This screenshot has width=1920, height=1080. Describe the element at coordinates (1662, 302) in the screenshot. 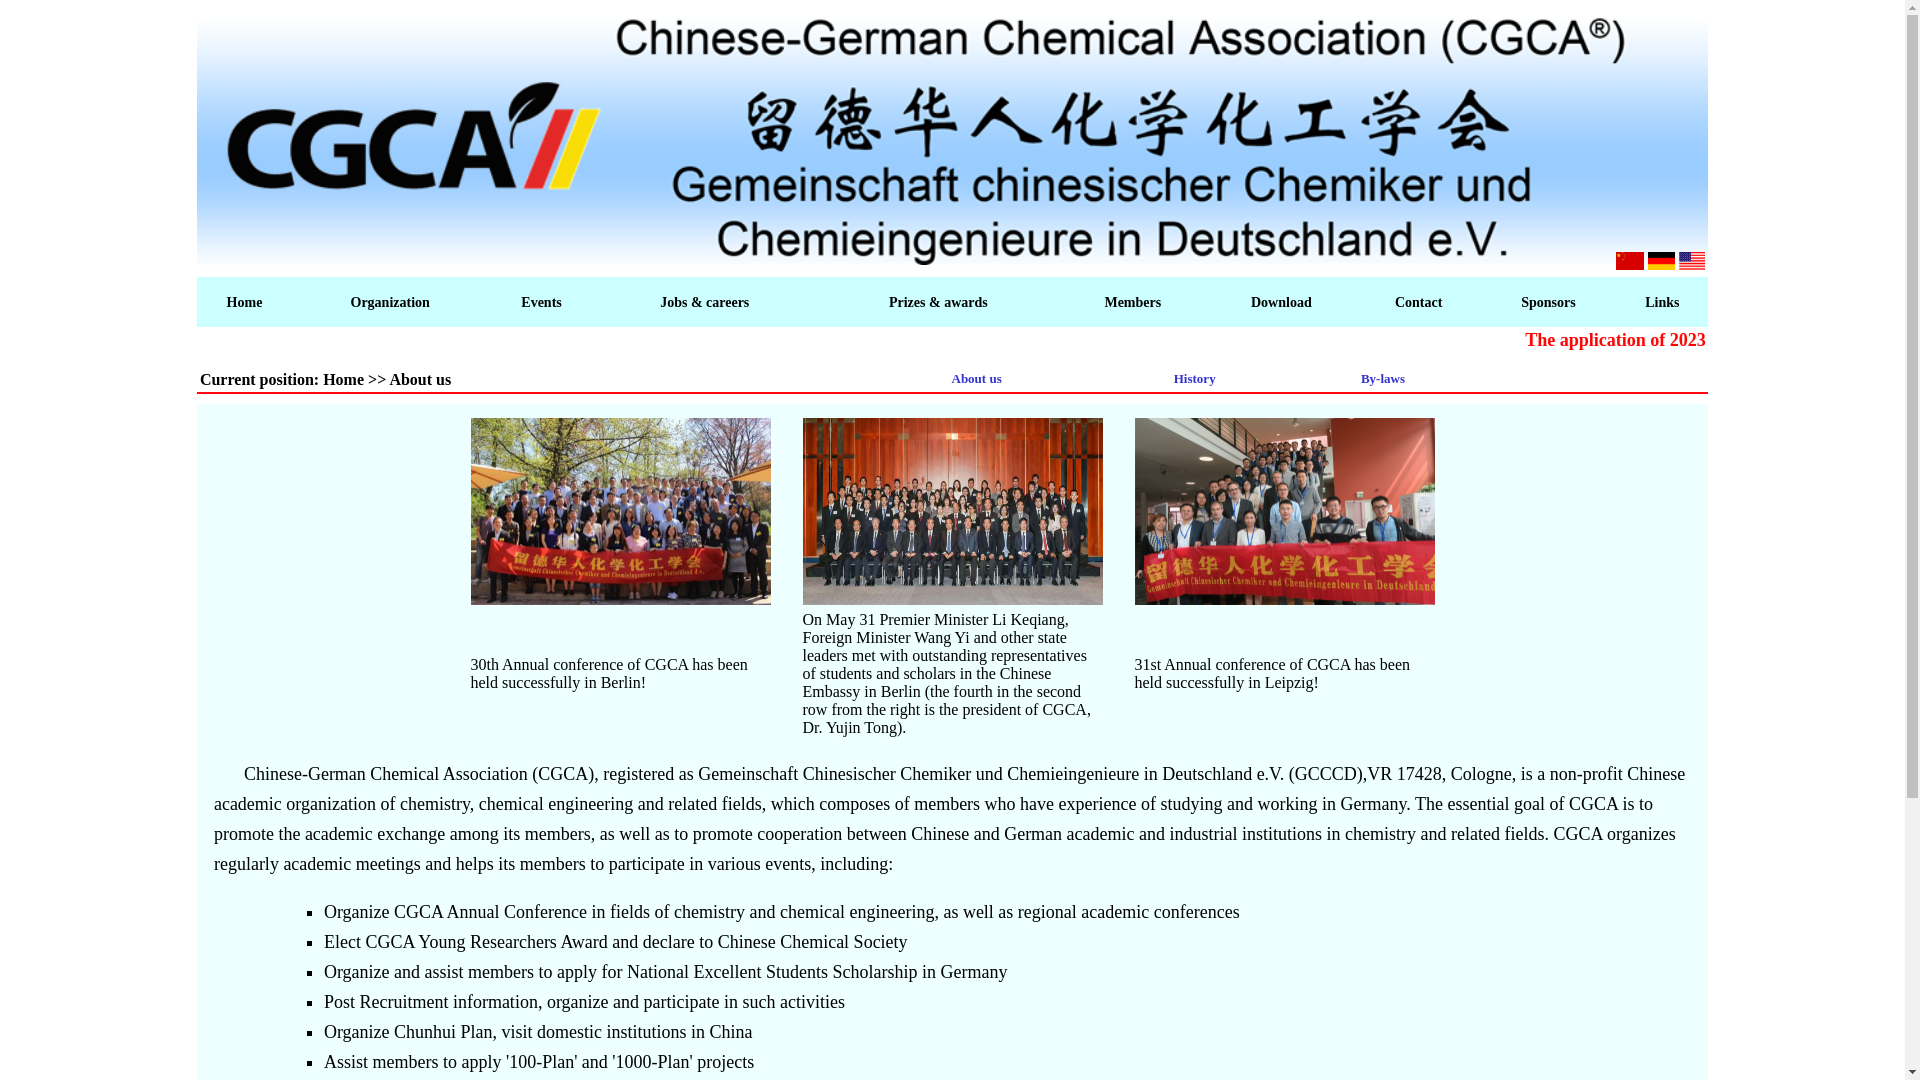

I see `Links` at that location.